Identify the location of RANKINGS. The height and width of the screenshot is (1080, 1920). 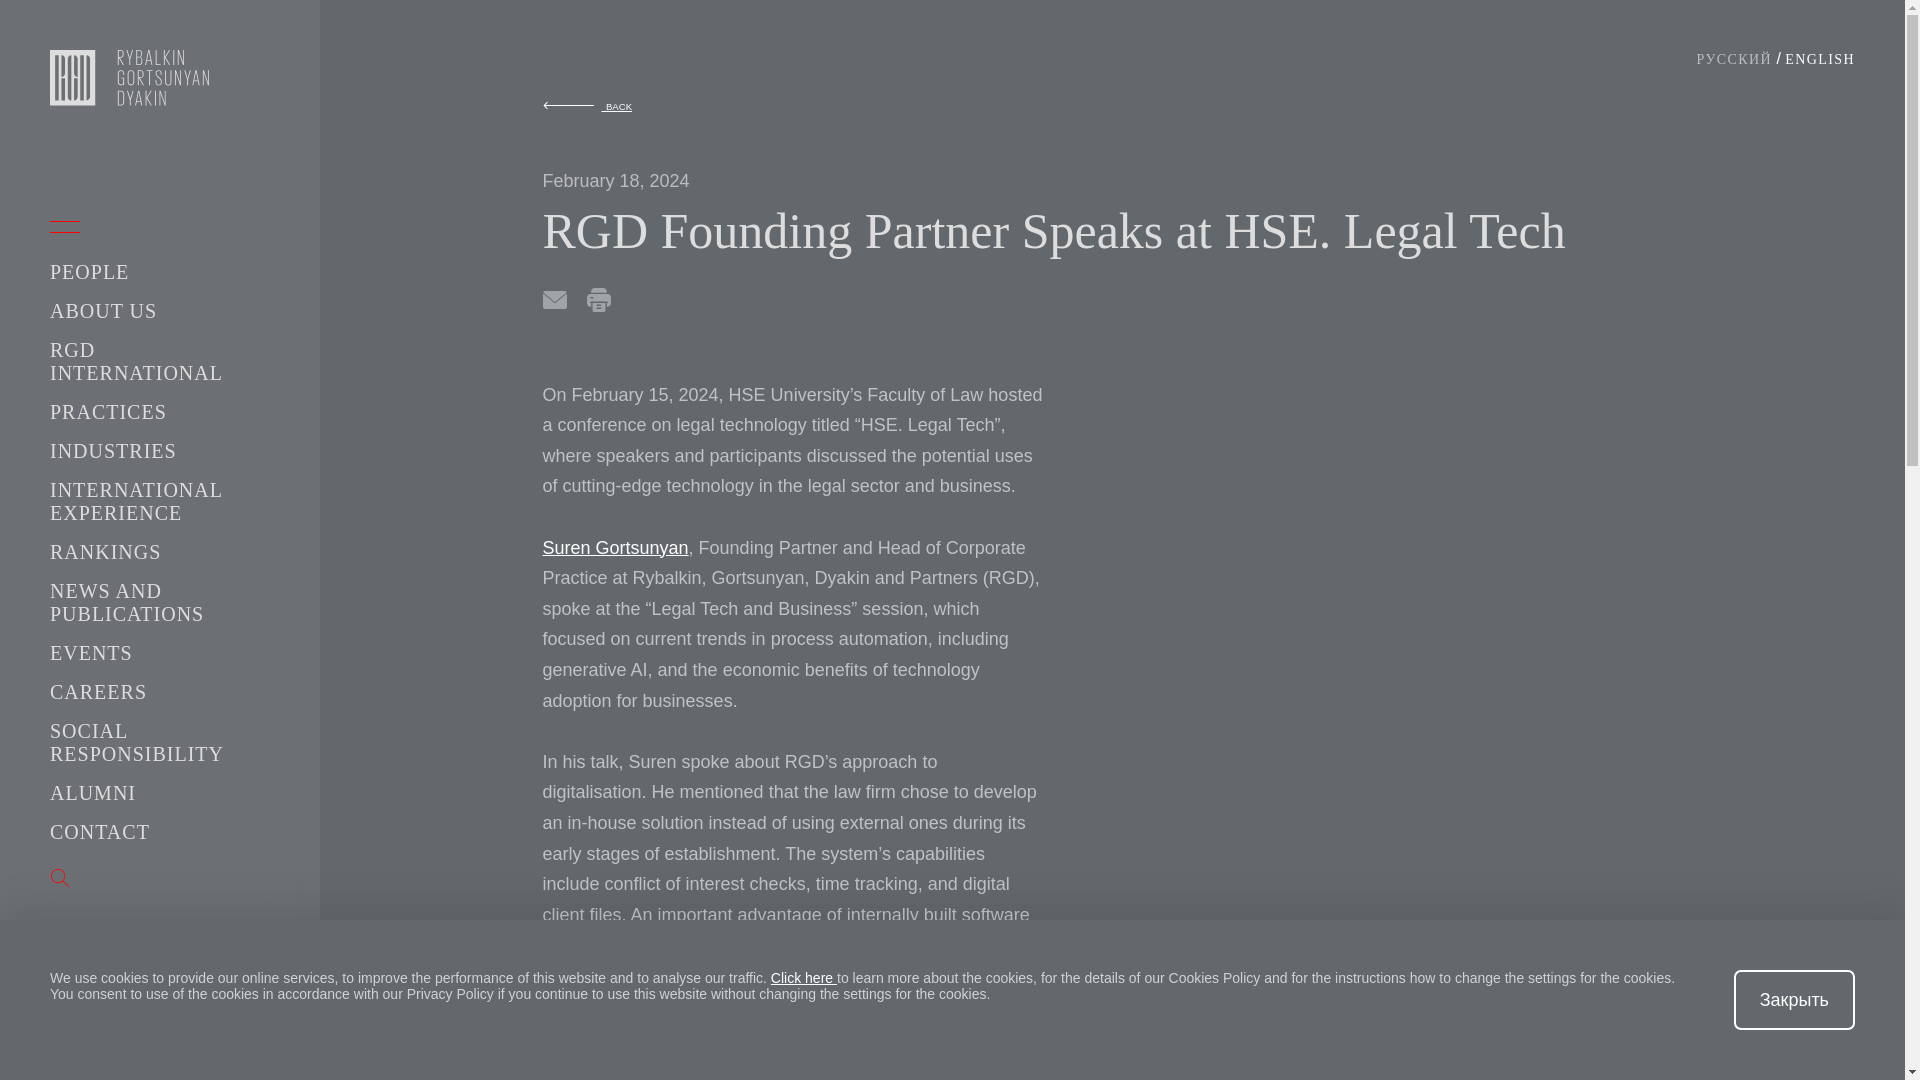
(105, 552).